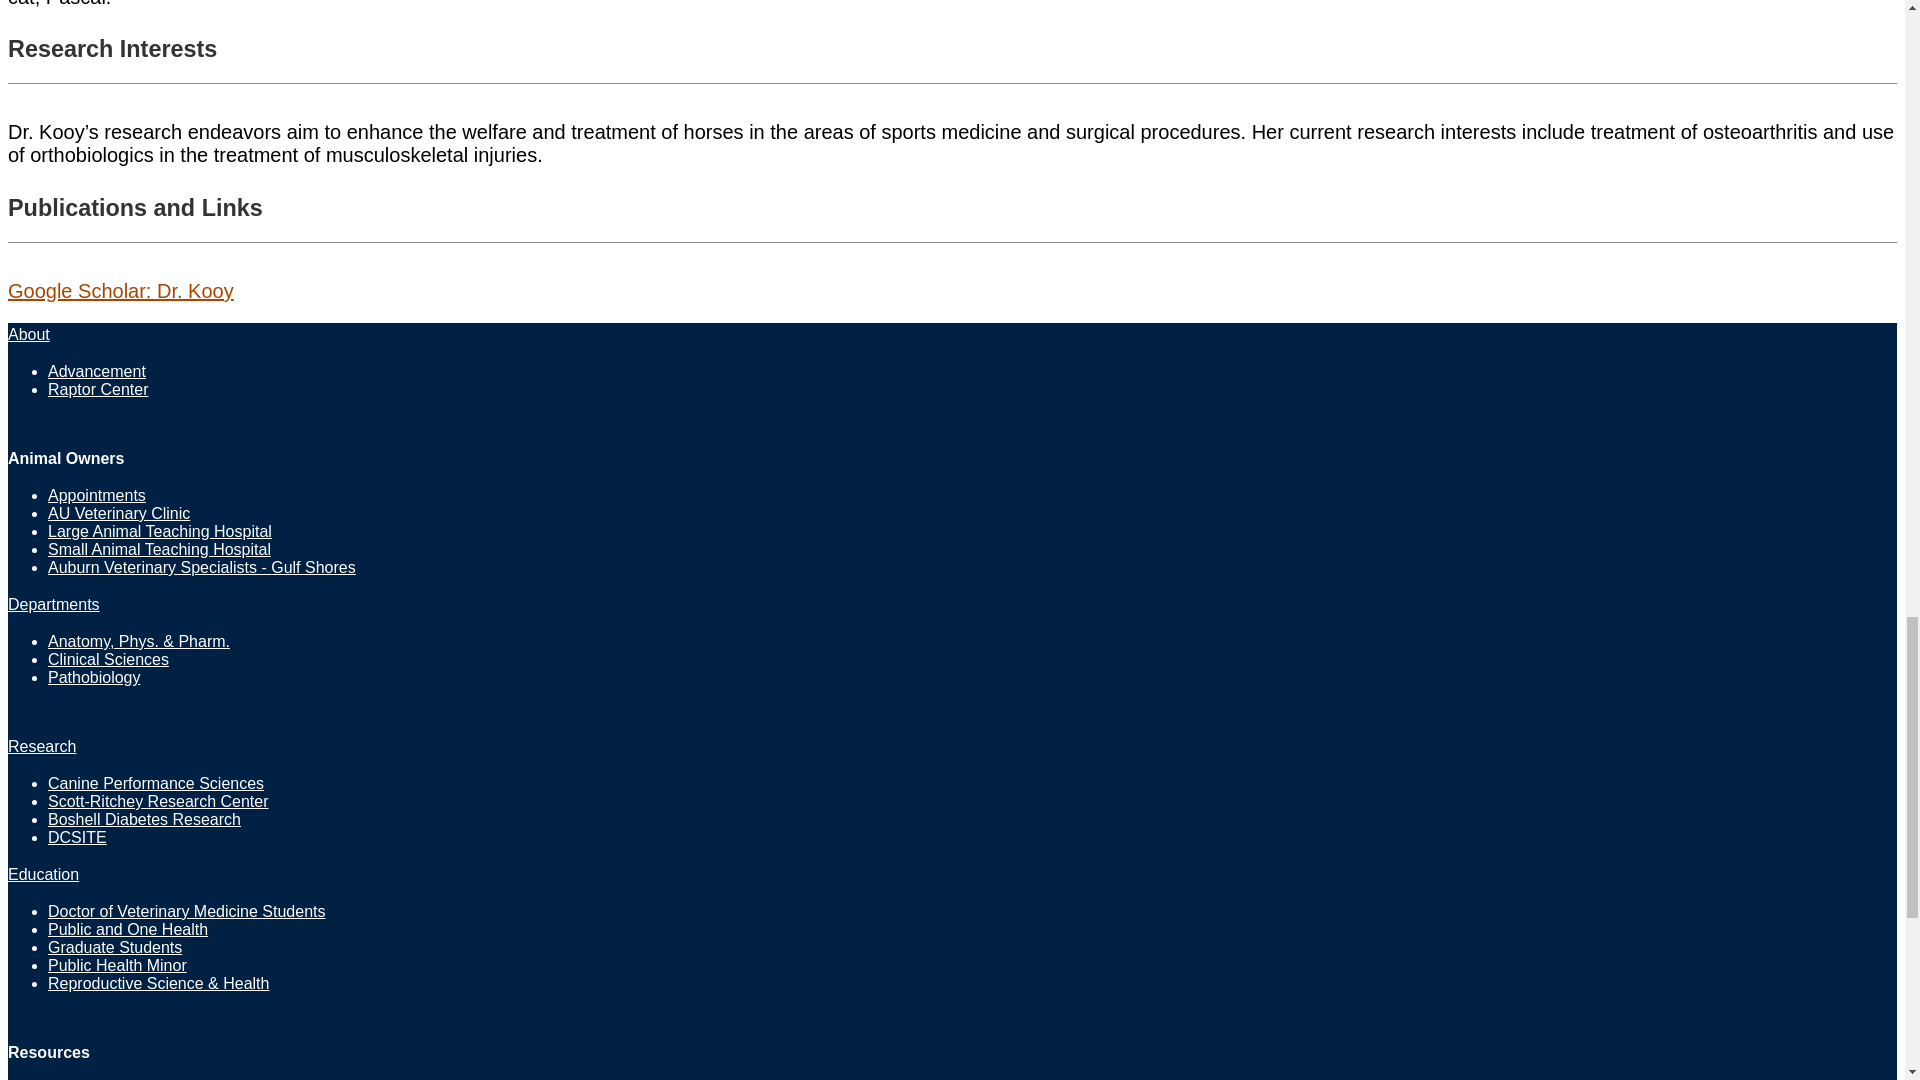 Image resolution: width=1920 pixels, height=1080 pixels. I want to click on Appointments, so click(96, 496).